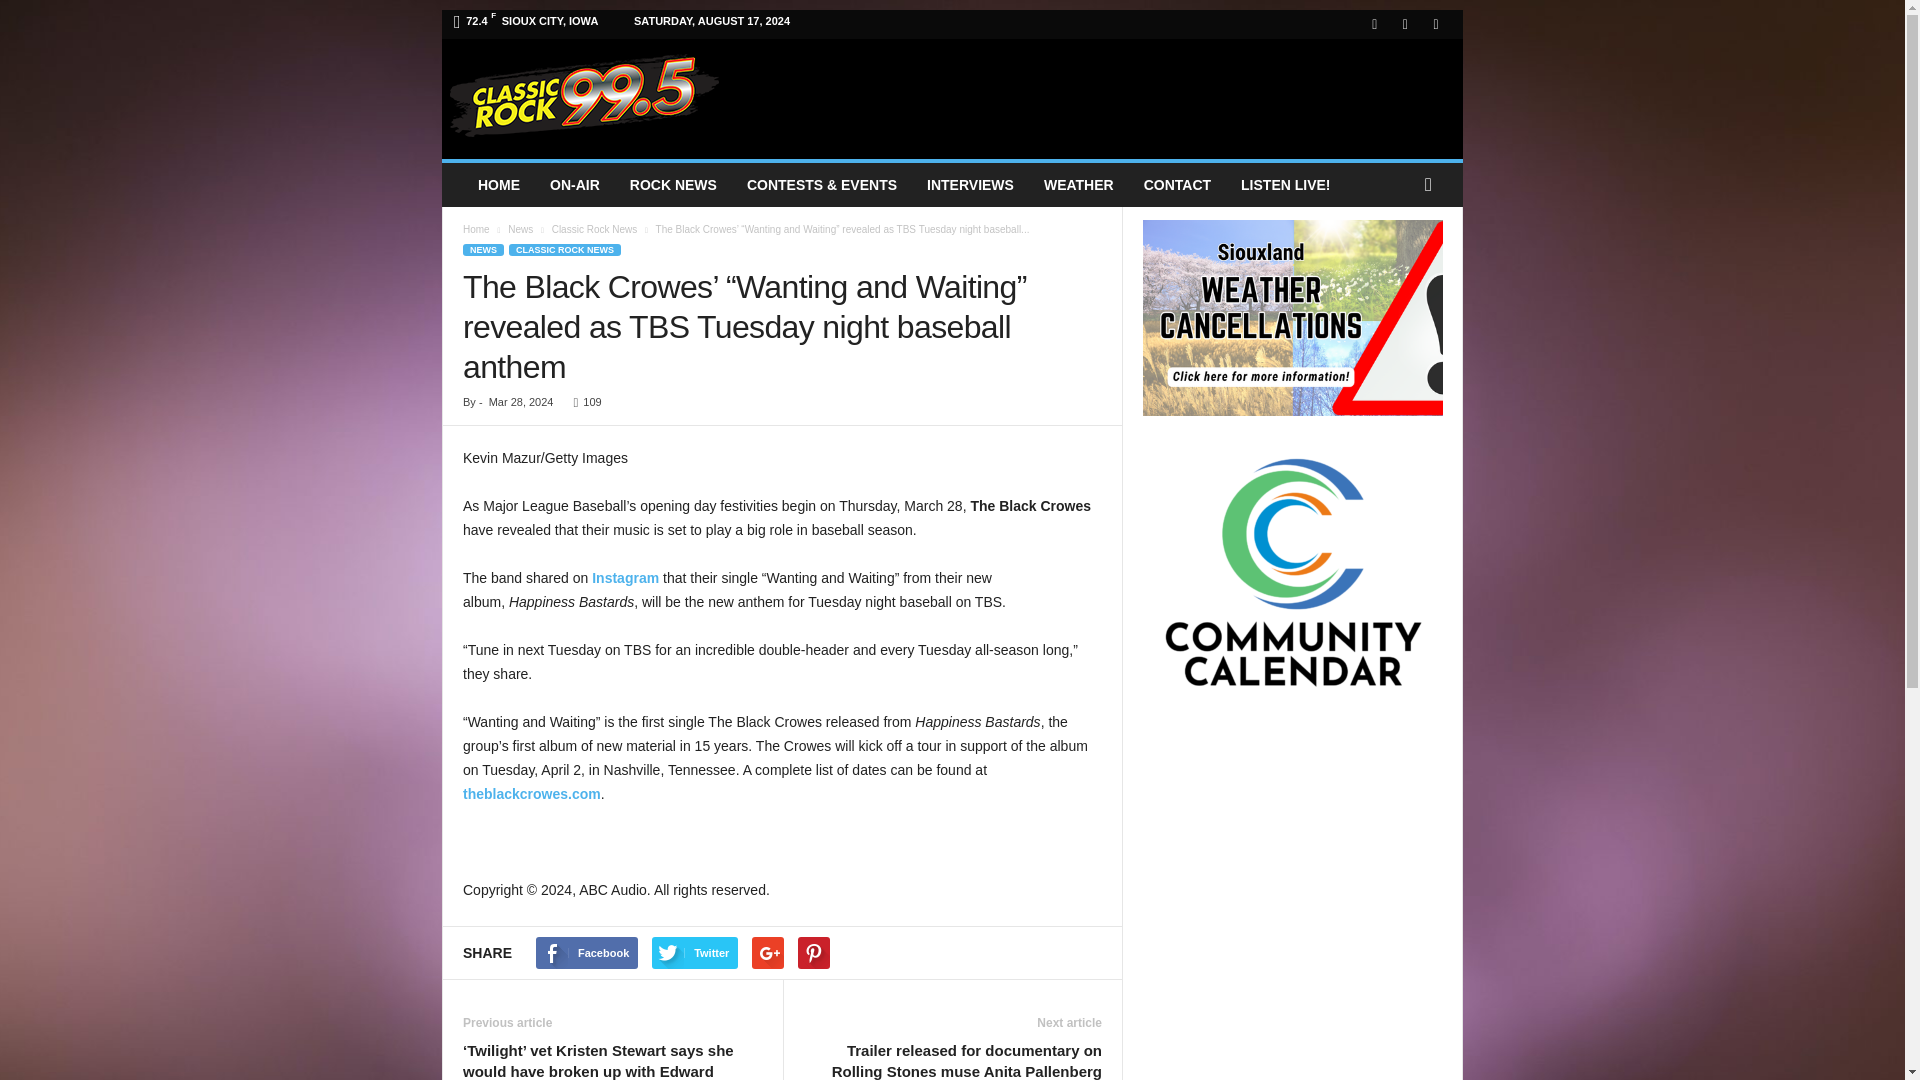 The image size is (1920, 1080). What do you see at coordinates (584, 94) in the screenshot?
I see `Classic Rock 99.5` at bounding box center [584, 94].